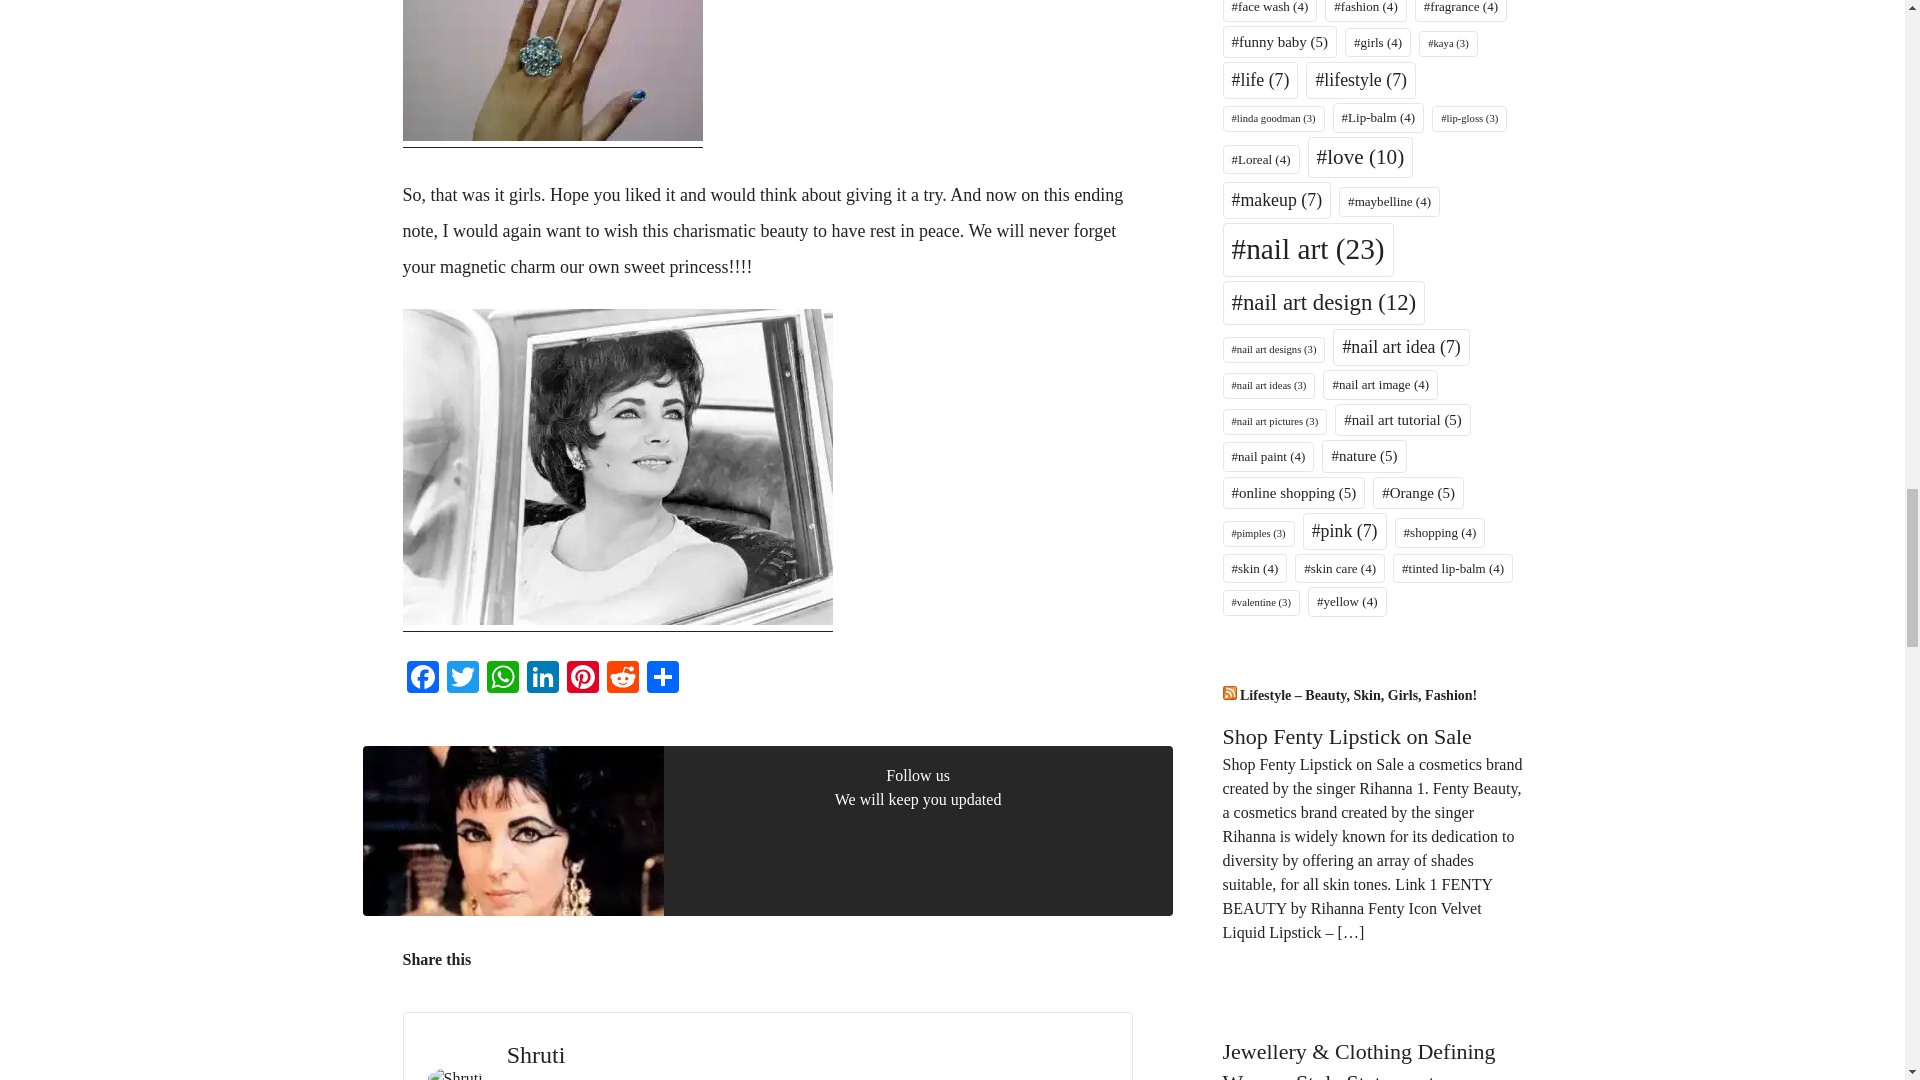  Describe the element at coordinates (542, 678) in the screenshot. I see `LinkedIn` at that location.